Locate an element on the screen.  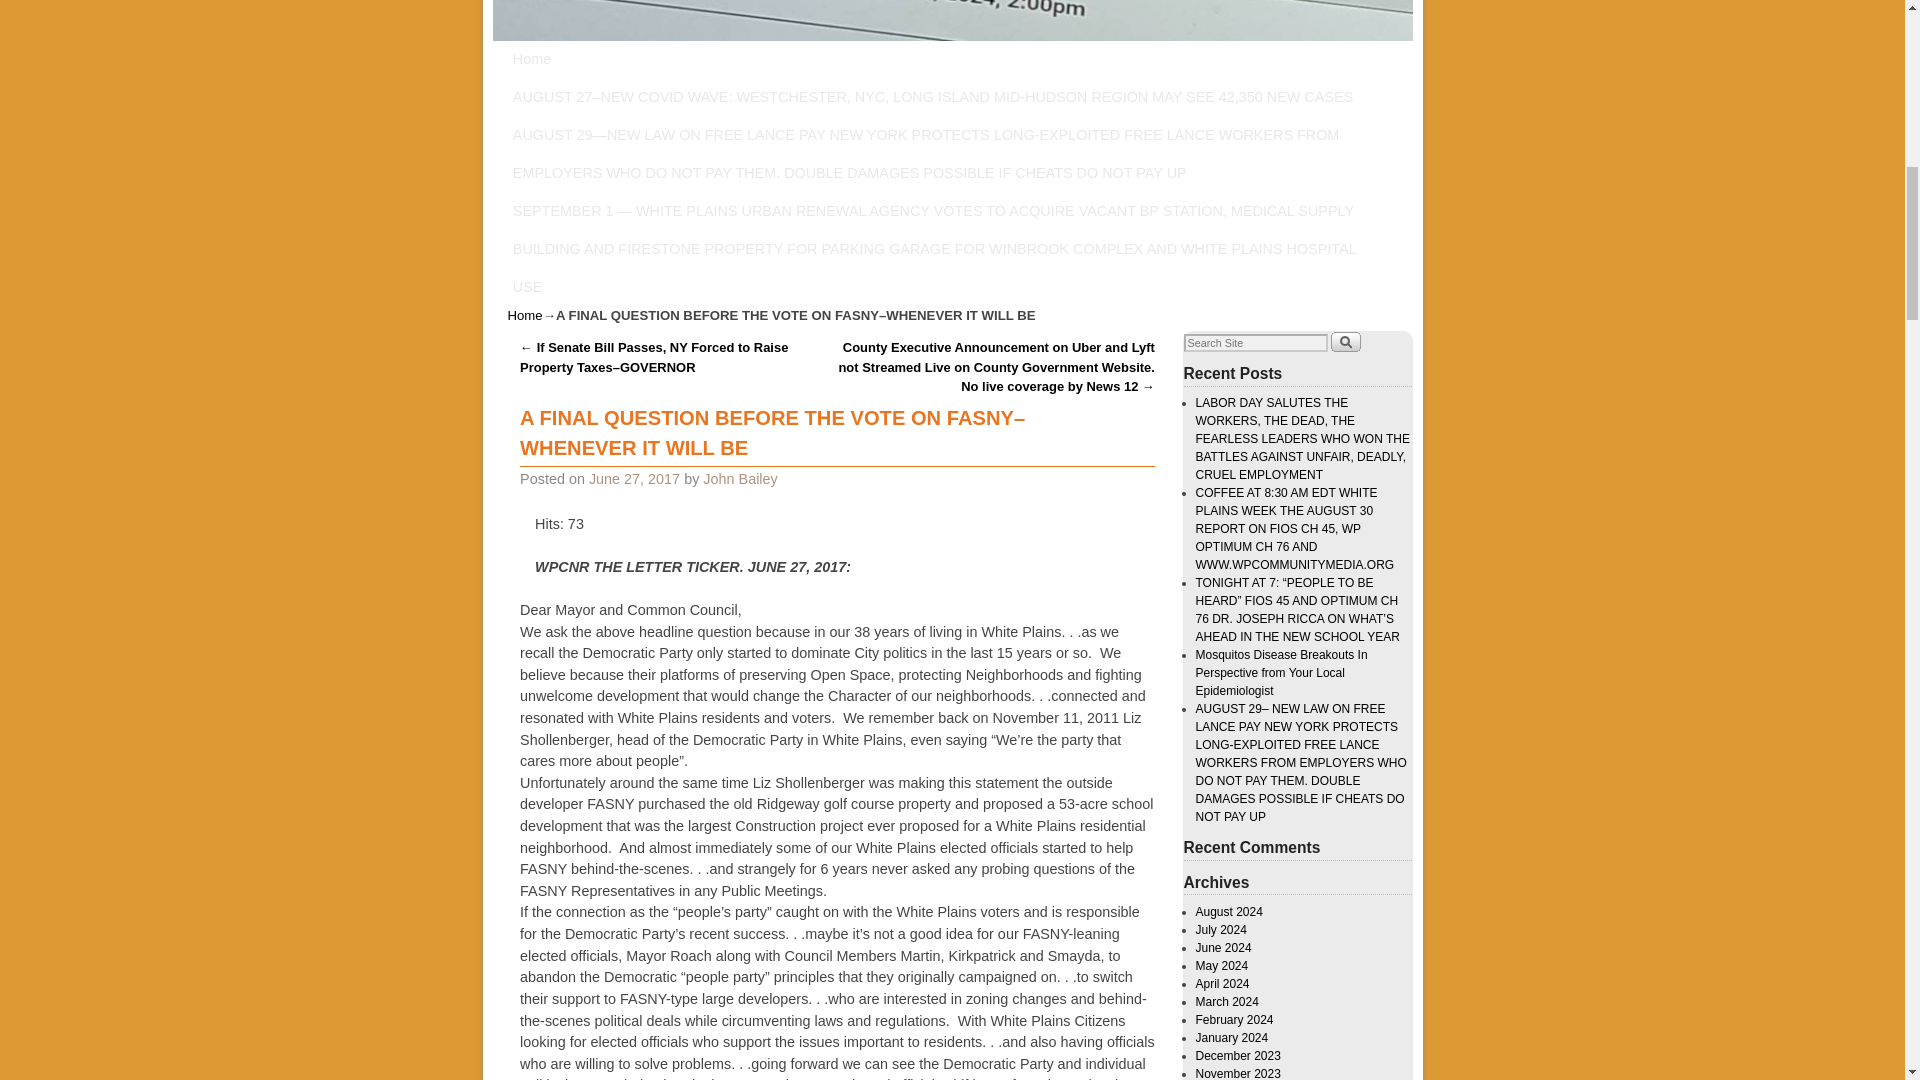
December 2023 is located at coordinates (1238, 1055).